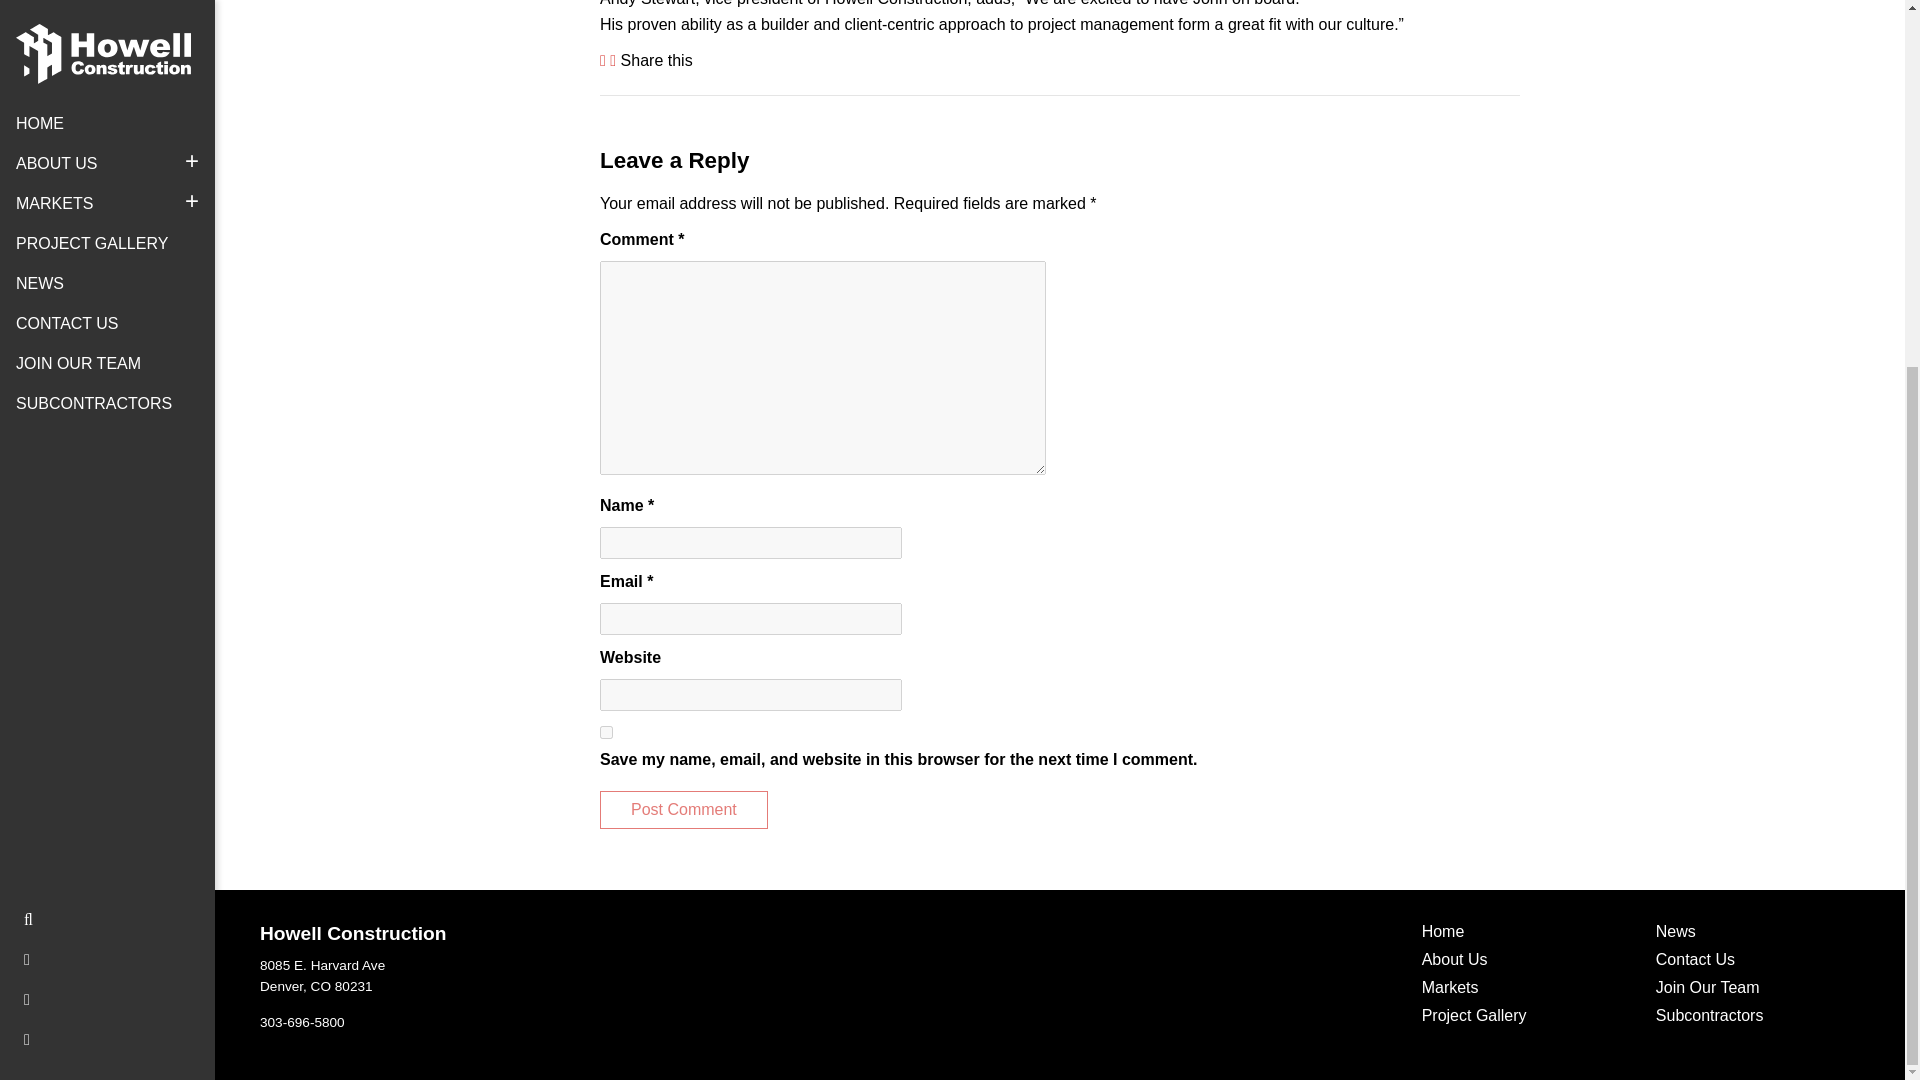  I want to click on 303-696-5800, so click(302, 1022).